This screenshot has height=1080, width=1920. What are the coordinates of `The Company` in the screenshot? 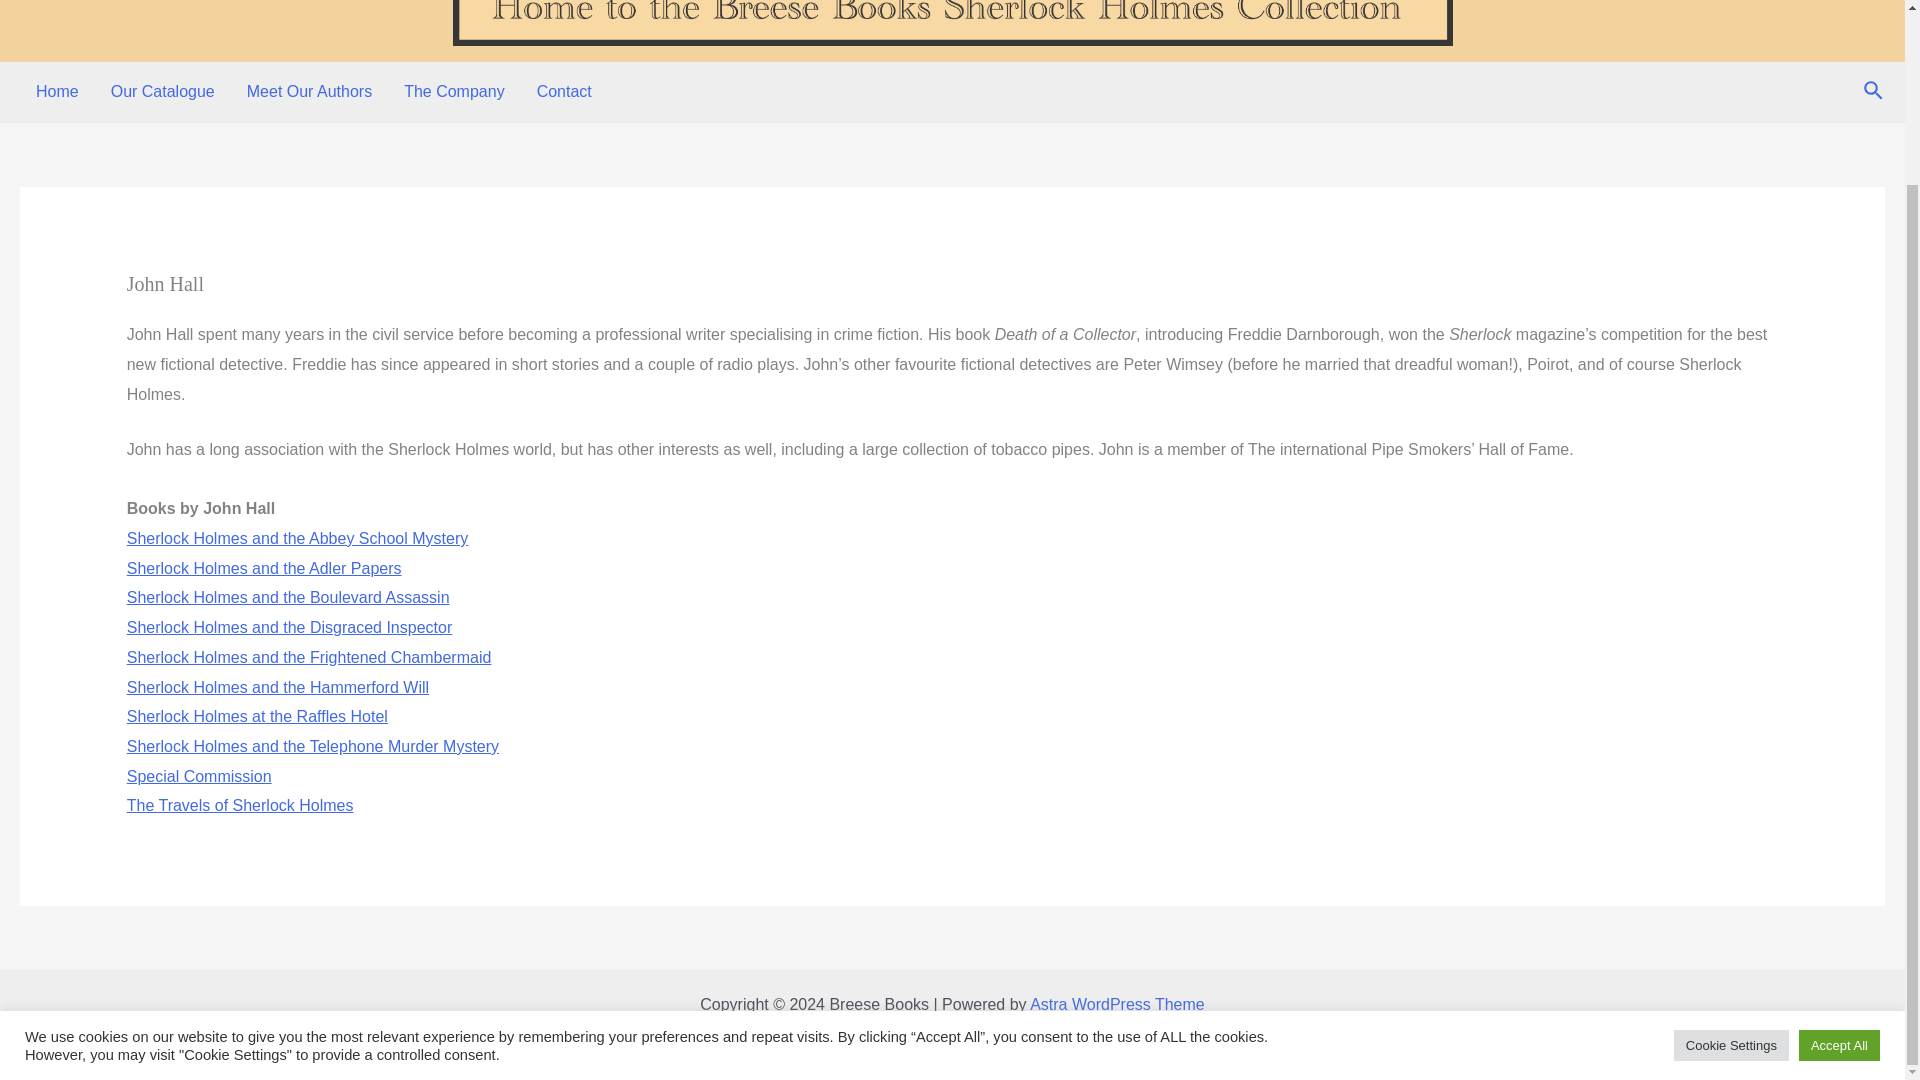 It's located at (454, 92).